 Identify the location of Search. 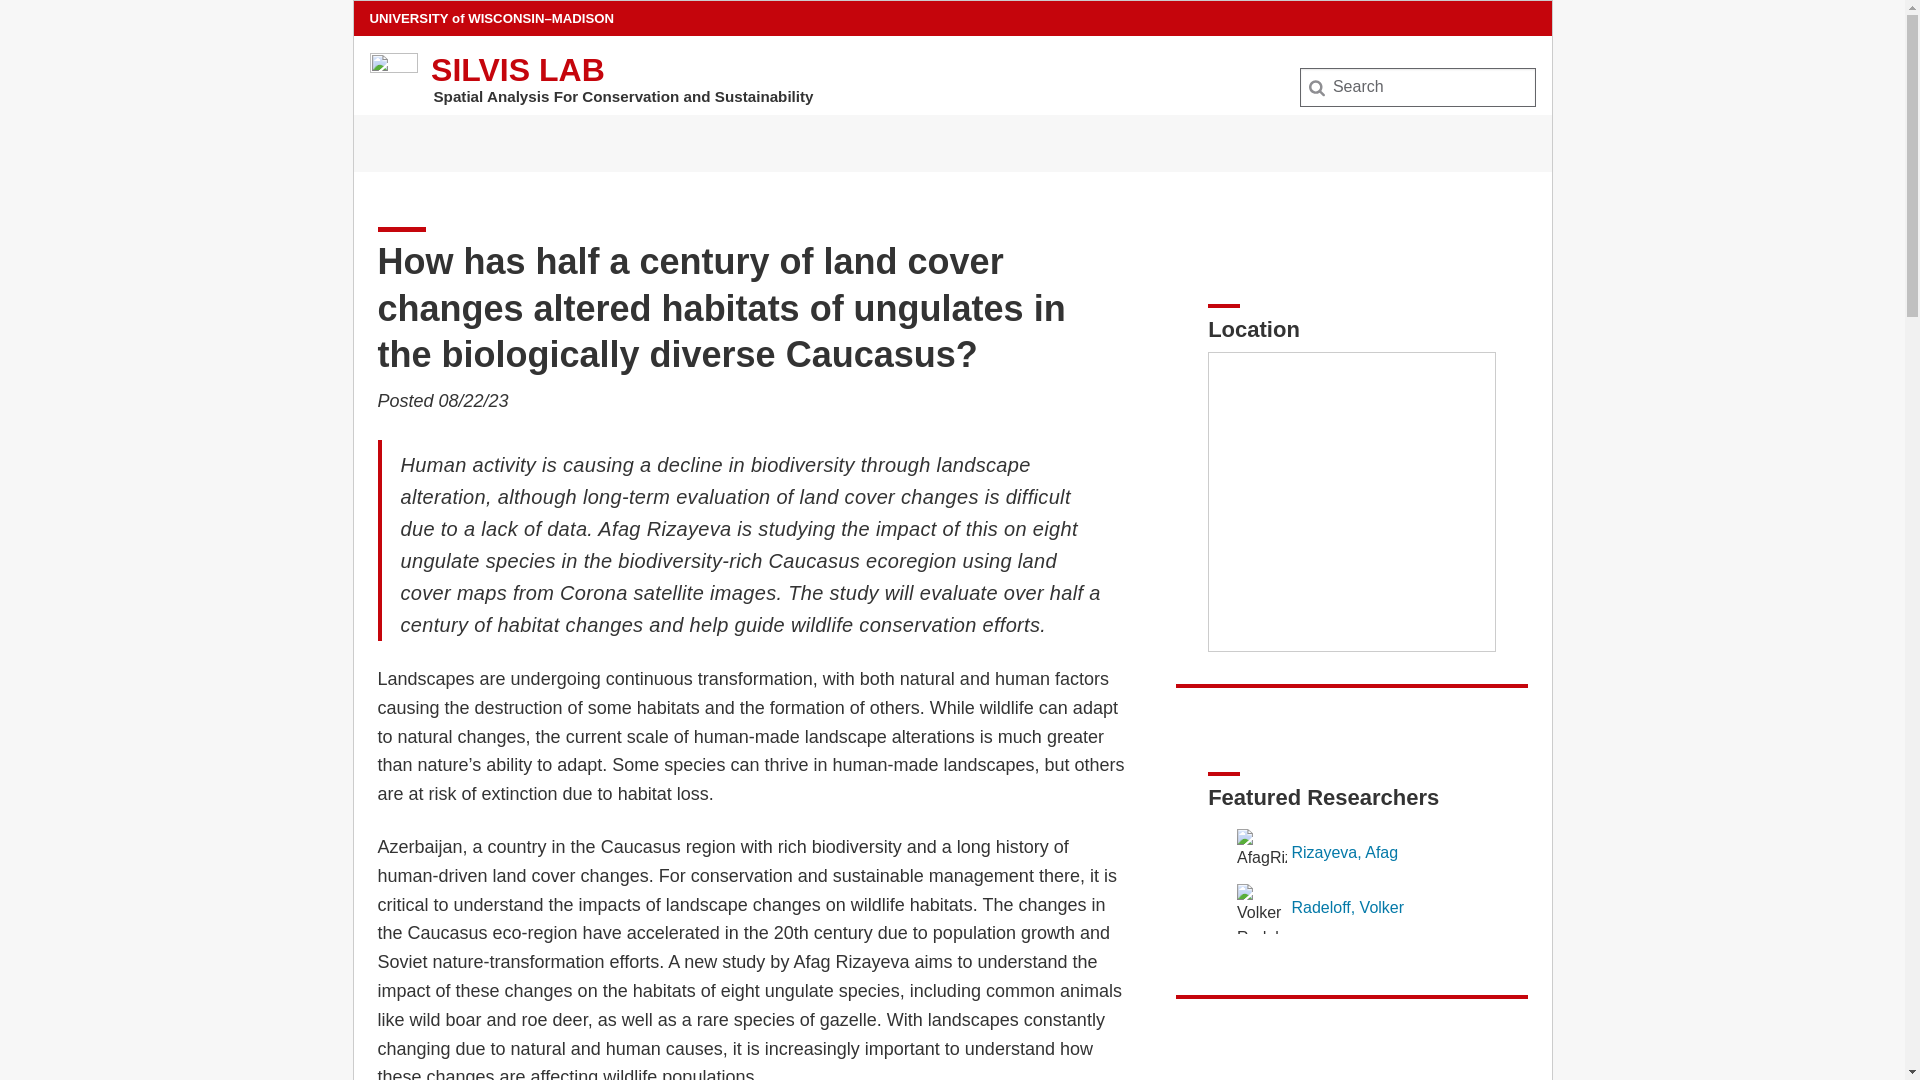
(48, 22).